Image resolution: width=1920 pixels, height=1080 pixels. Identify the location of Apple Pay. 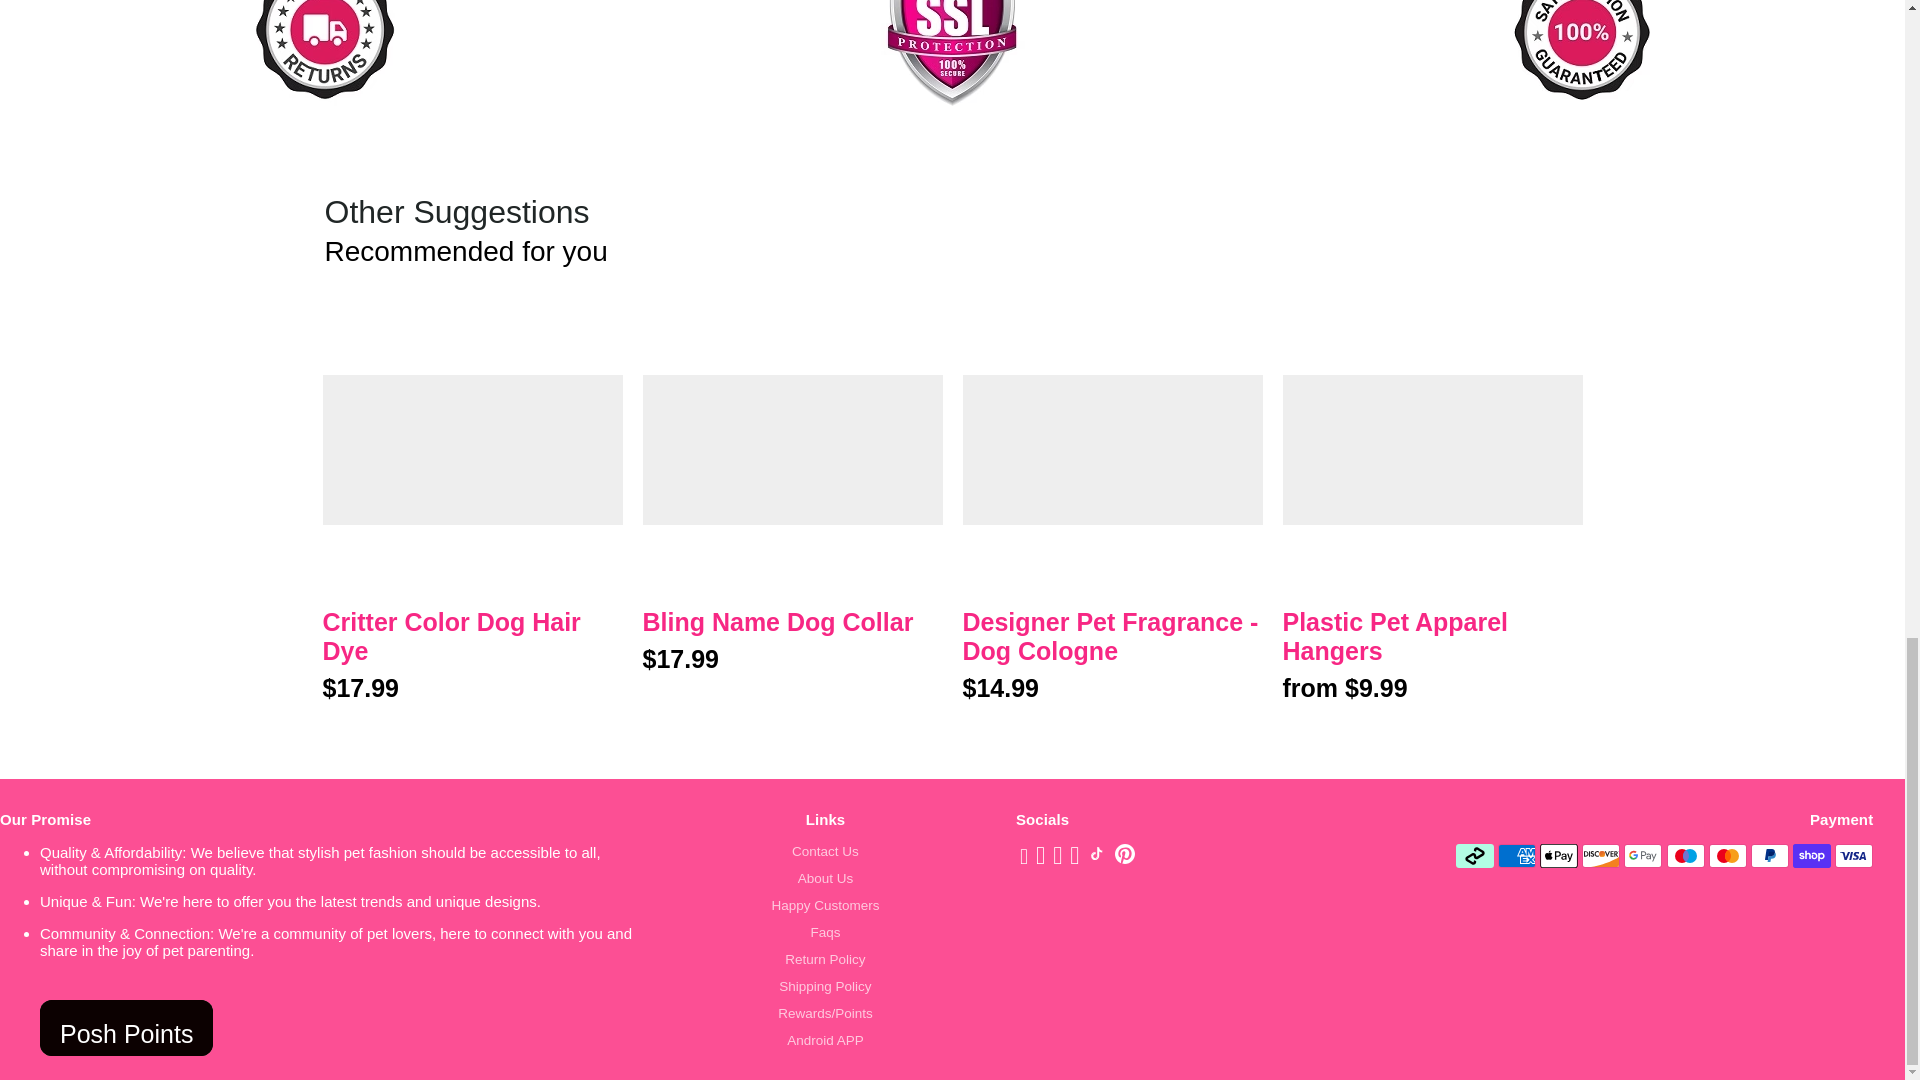
(1558, 856).